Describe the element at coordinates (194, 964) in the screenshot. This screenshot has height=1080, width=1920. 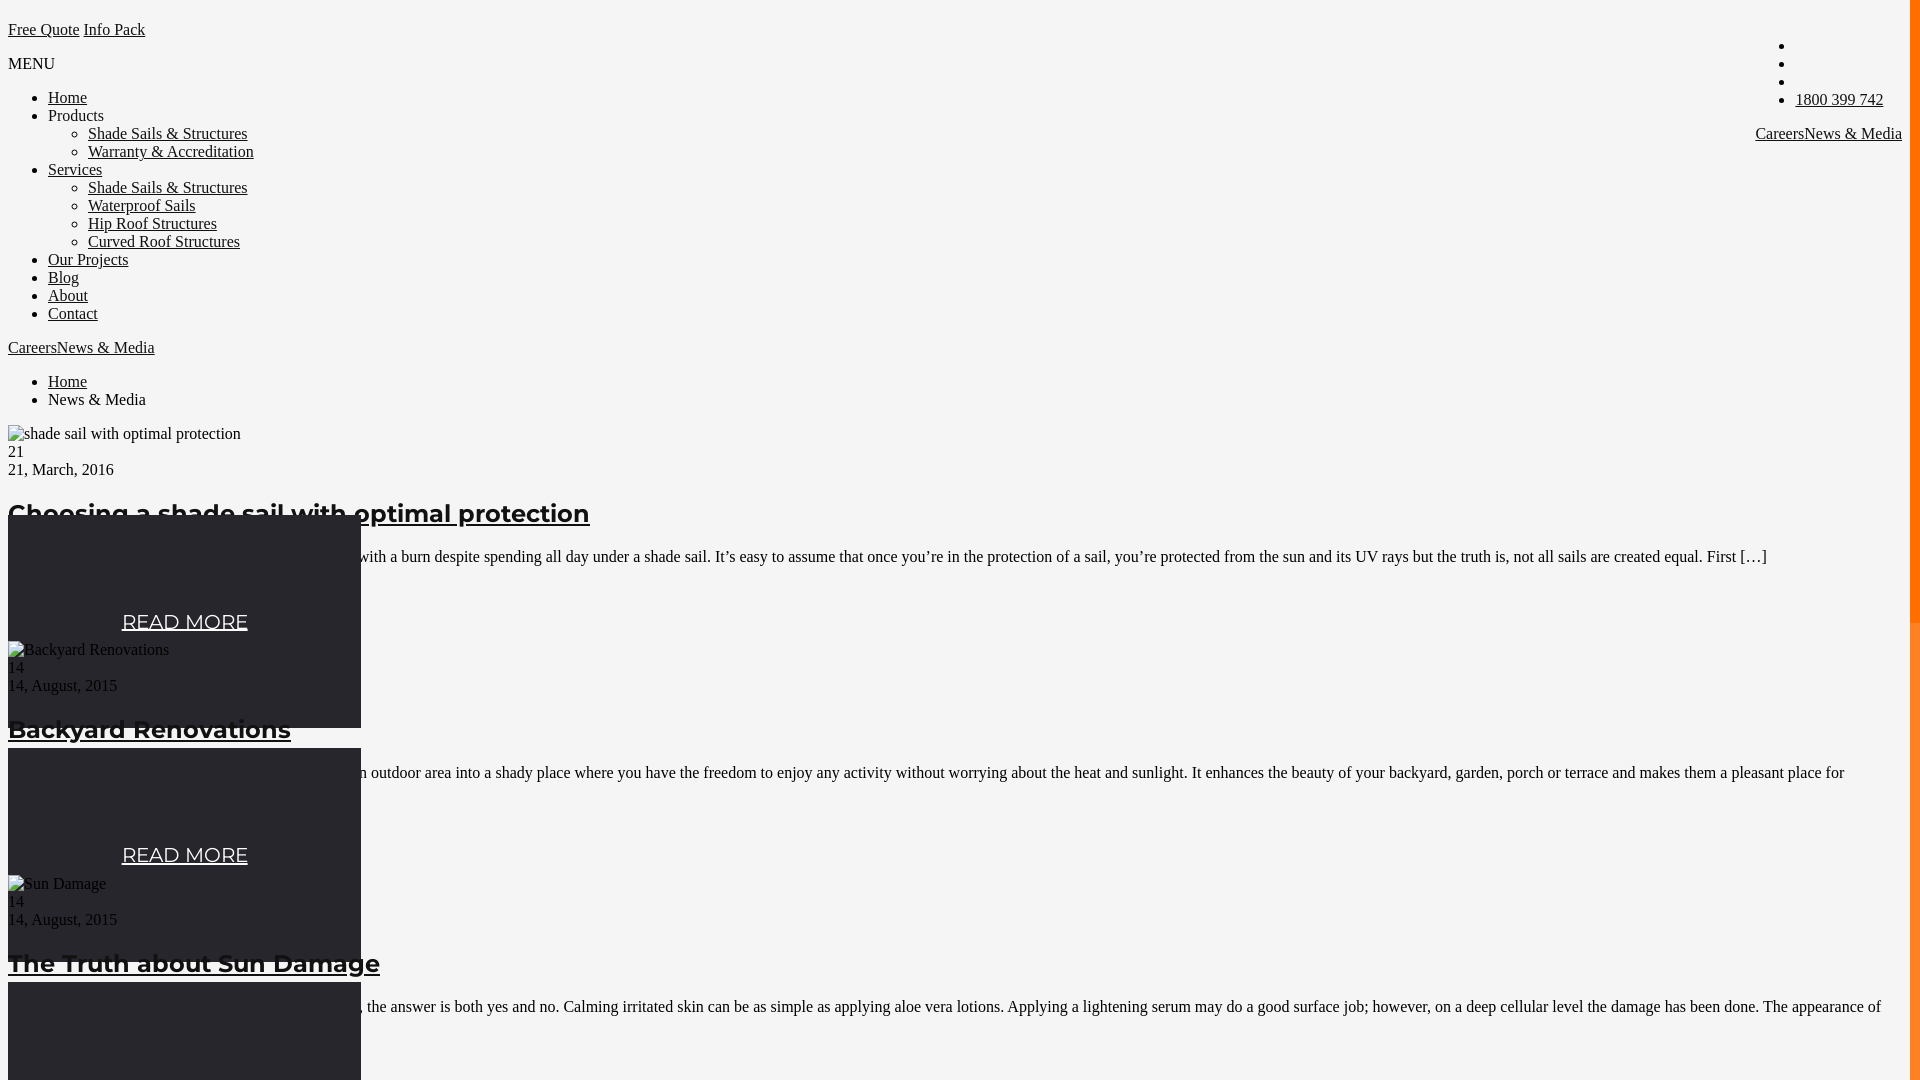
I see `The Truth about Sun Damage` at that location.